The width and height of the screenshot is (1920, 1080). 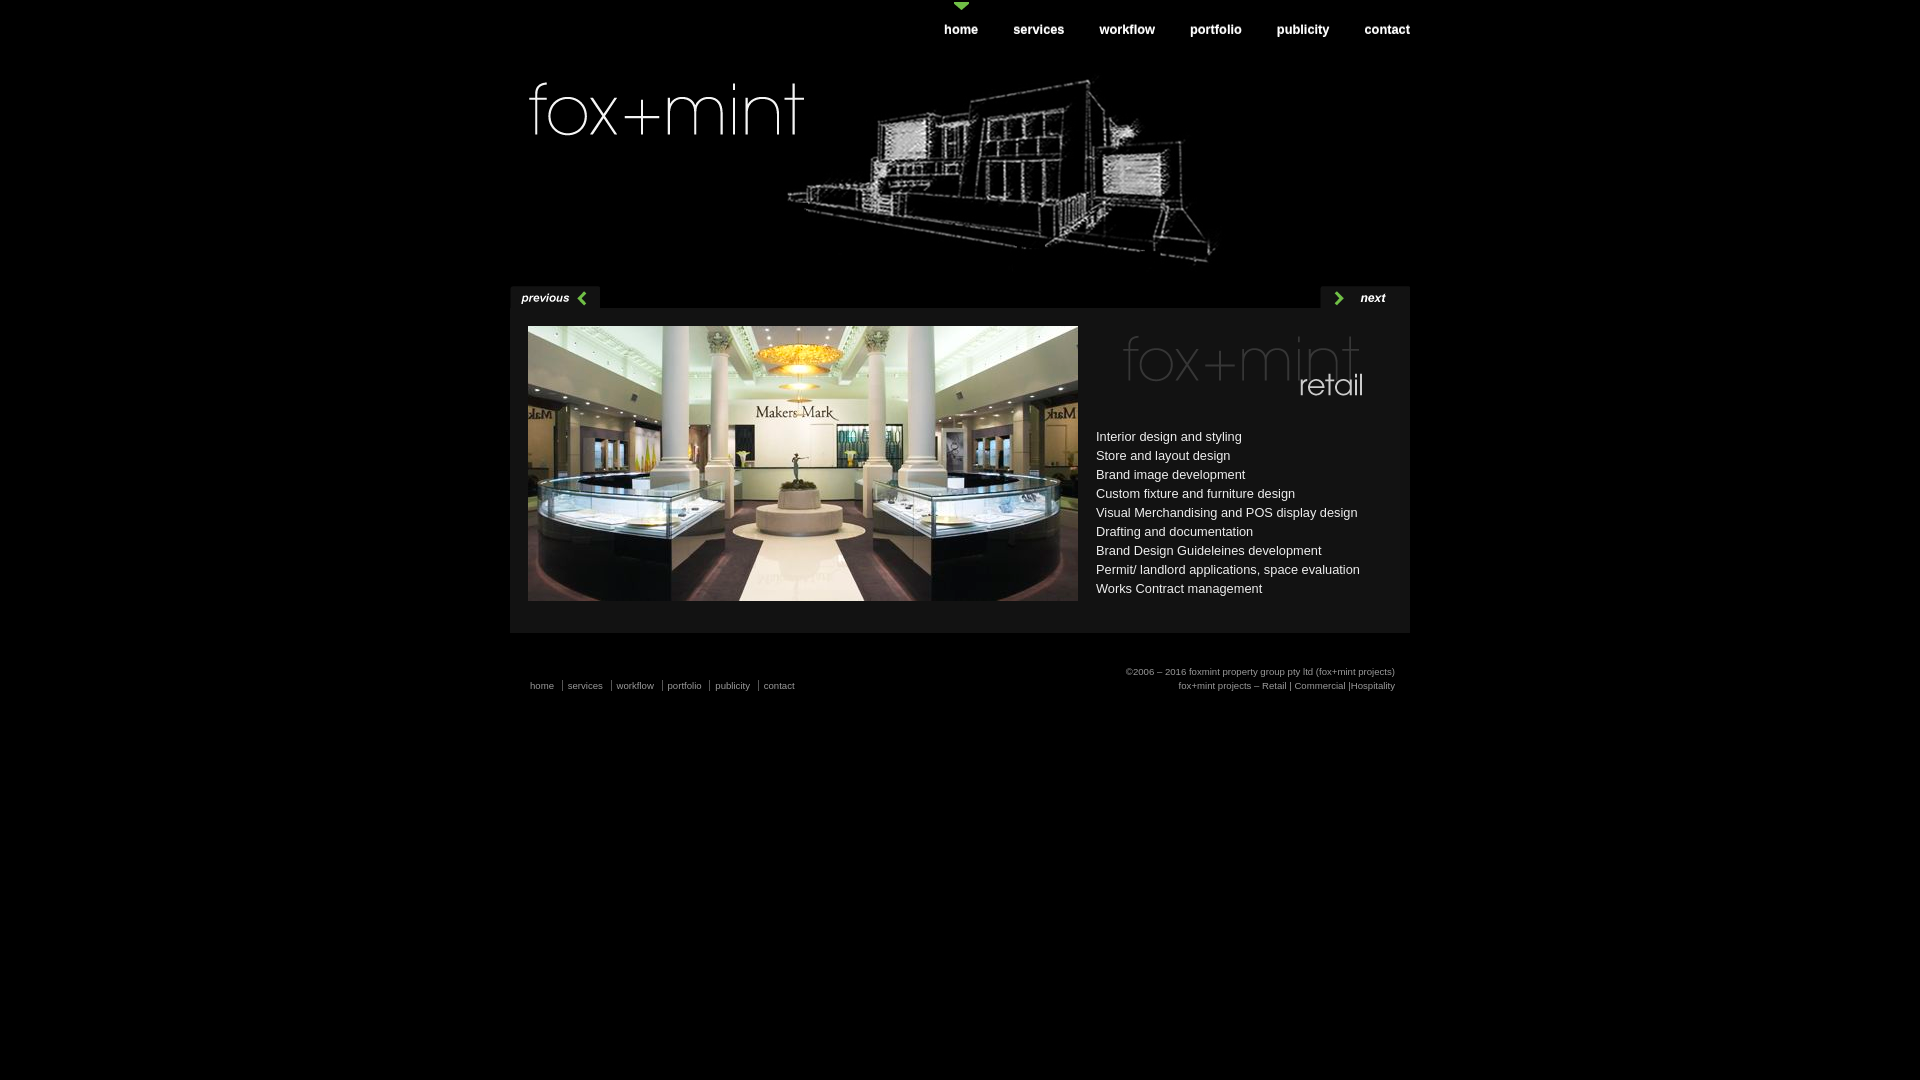 I want to click on publicity, so click(x=732, y=686).